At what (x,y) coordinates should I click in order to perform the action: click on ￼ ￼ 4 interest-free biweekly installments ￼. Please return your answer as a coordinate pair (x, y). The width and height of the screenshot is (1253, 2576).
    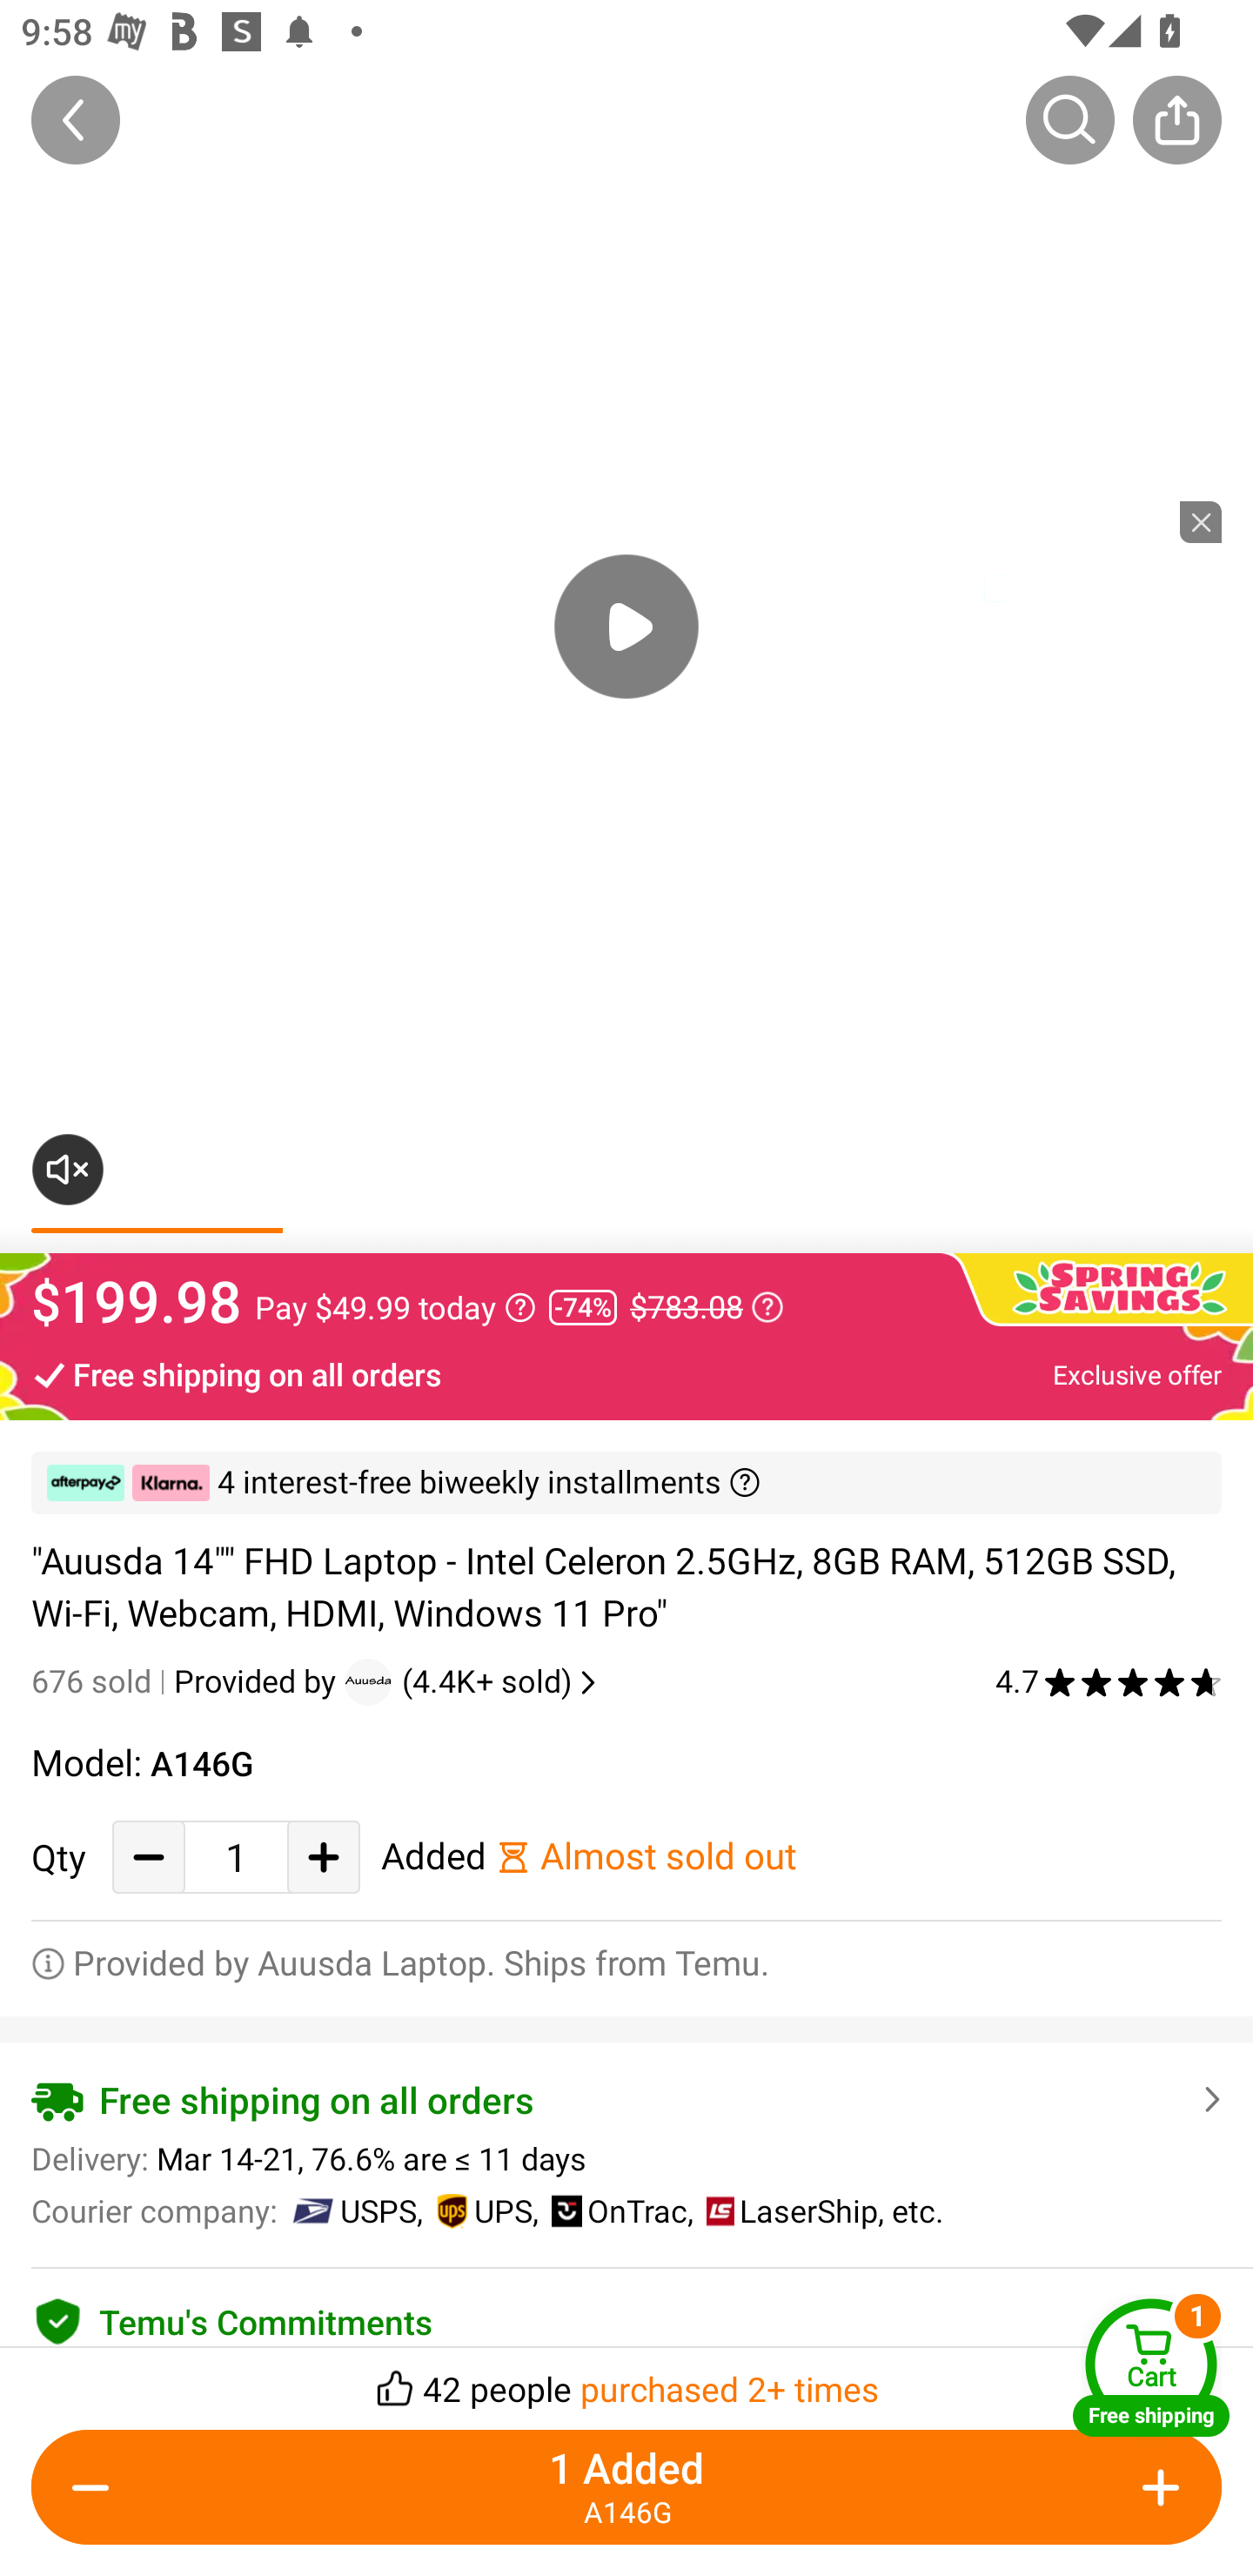
    Looking at the image, I should click on (626, 1483).